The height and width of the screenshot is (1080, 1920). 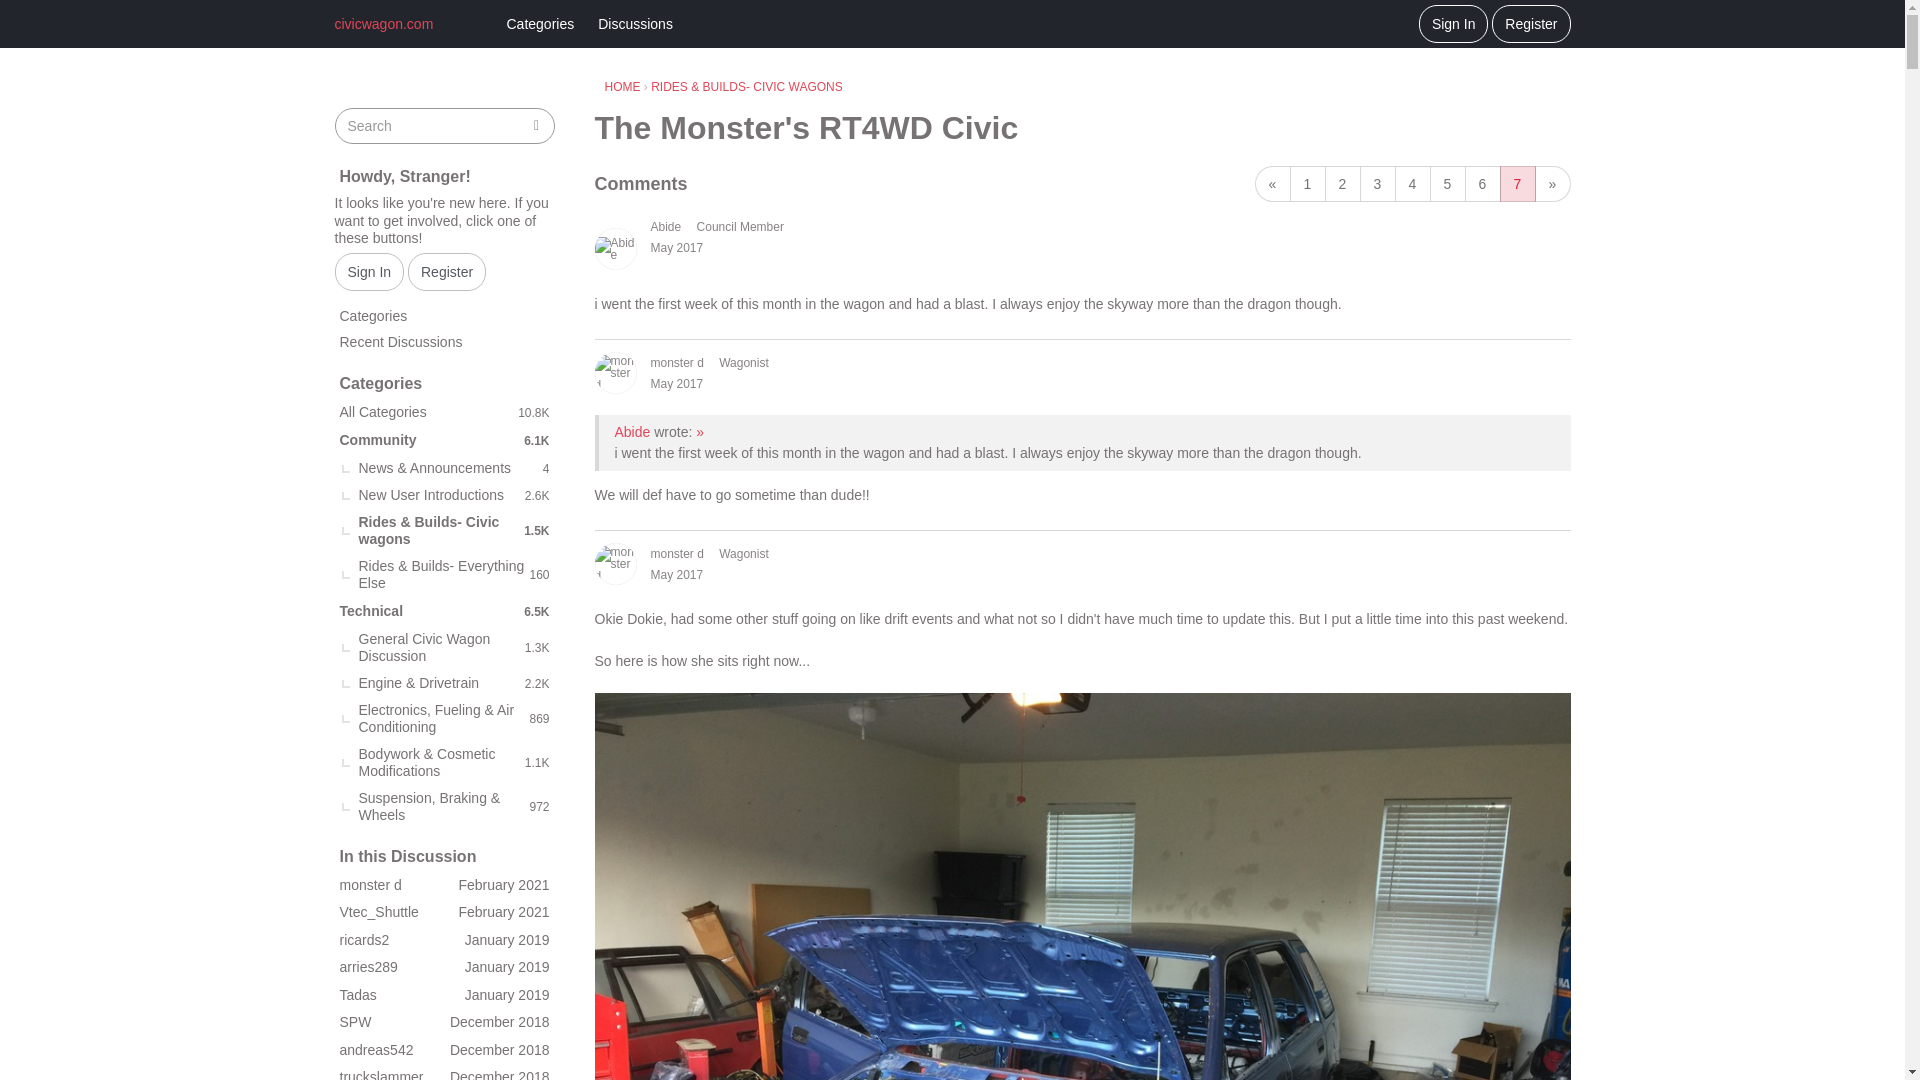 I want to click on 4, so click(x=1412, y=184).